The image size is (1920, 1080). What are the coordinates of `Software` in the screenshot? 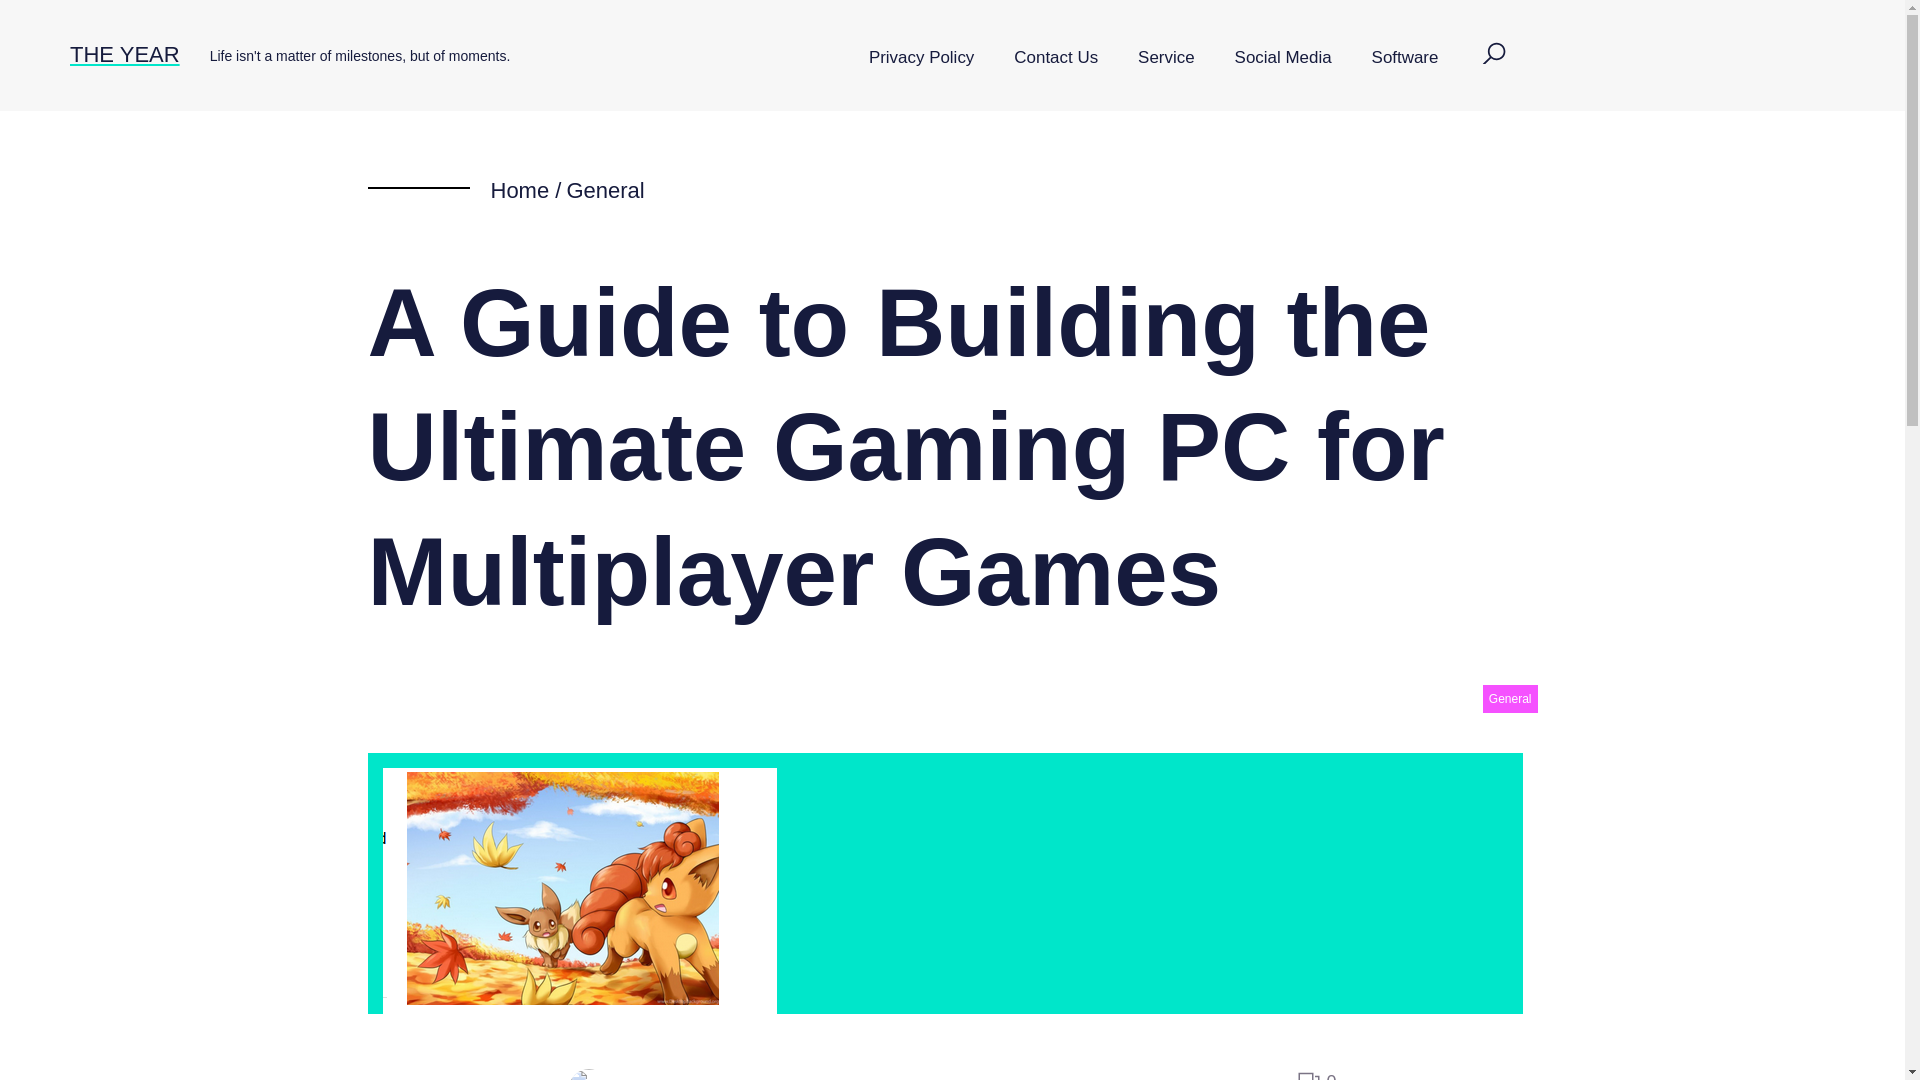 It's located at (1405, 58).